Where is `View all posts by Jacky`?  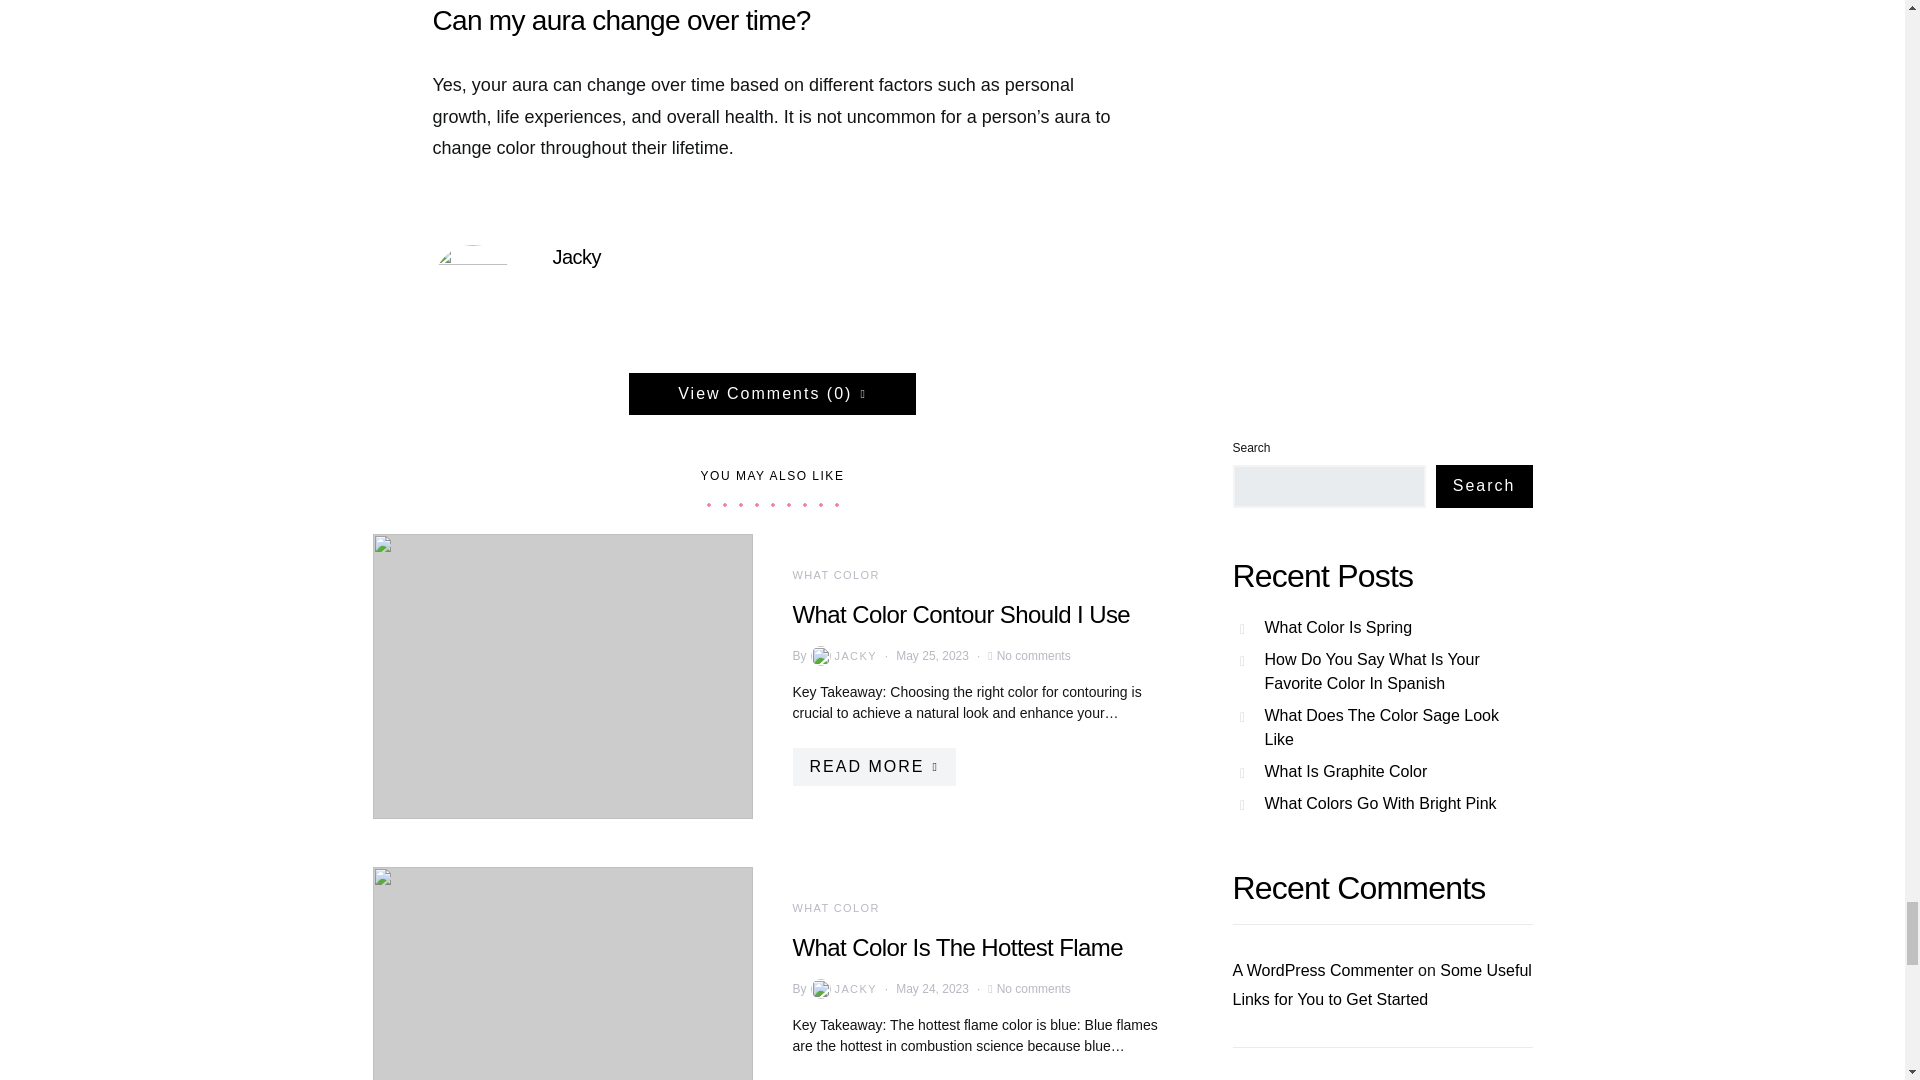 View all posts by Jacky is located at coordinates (842, 988).